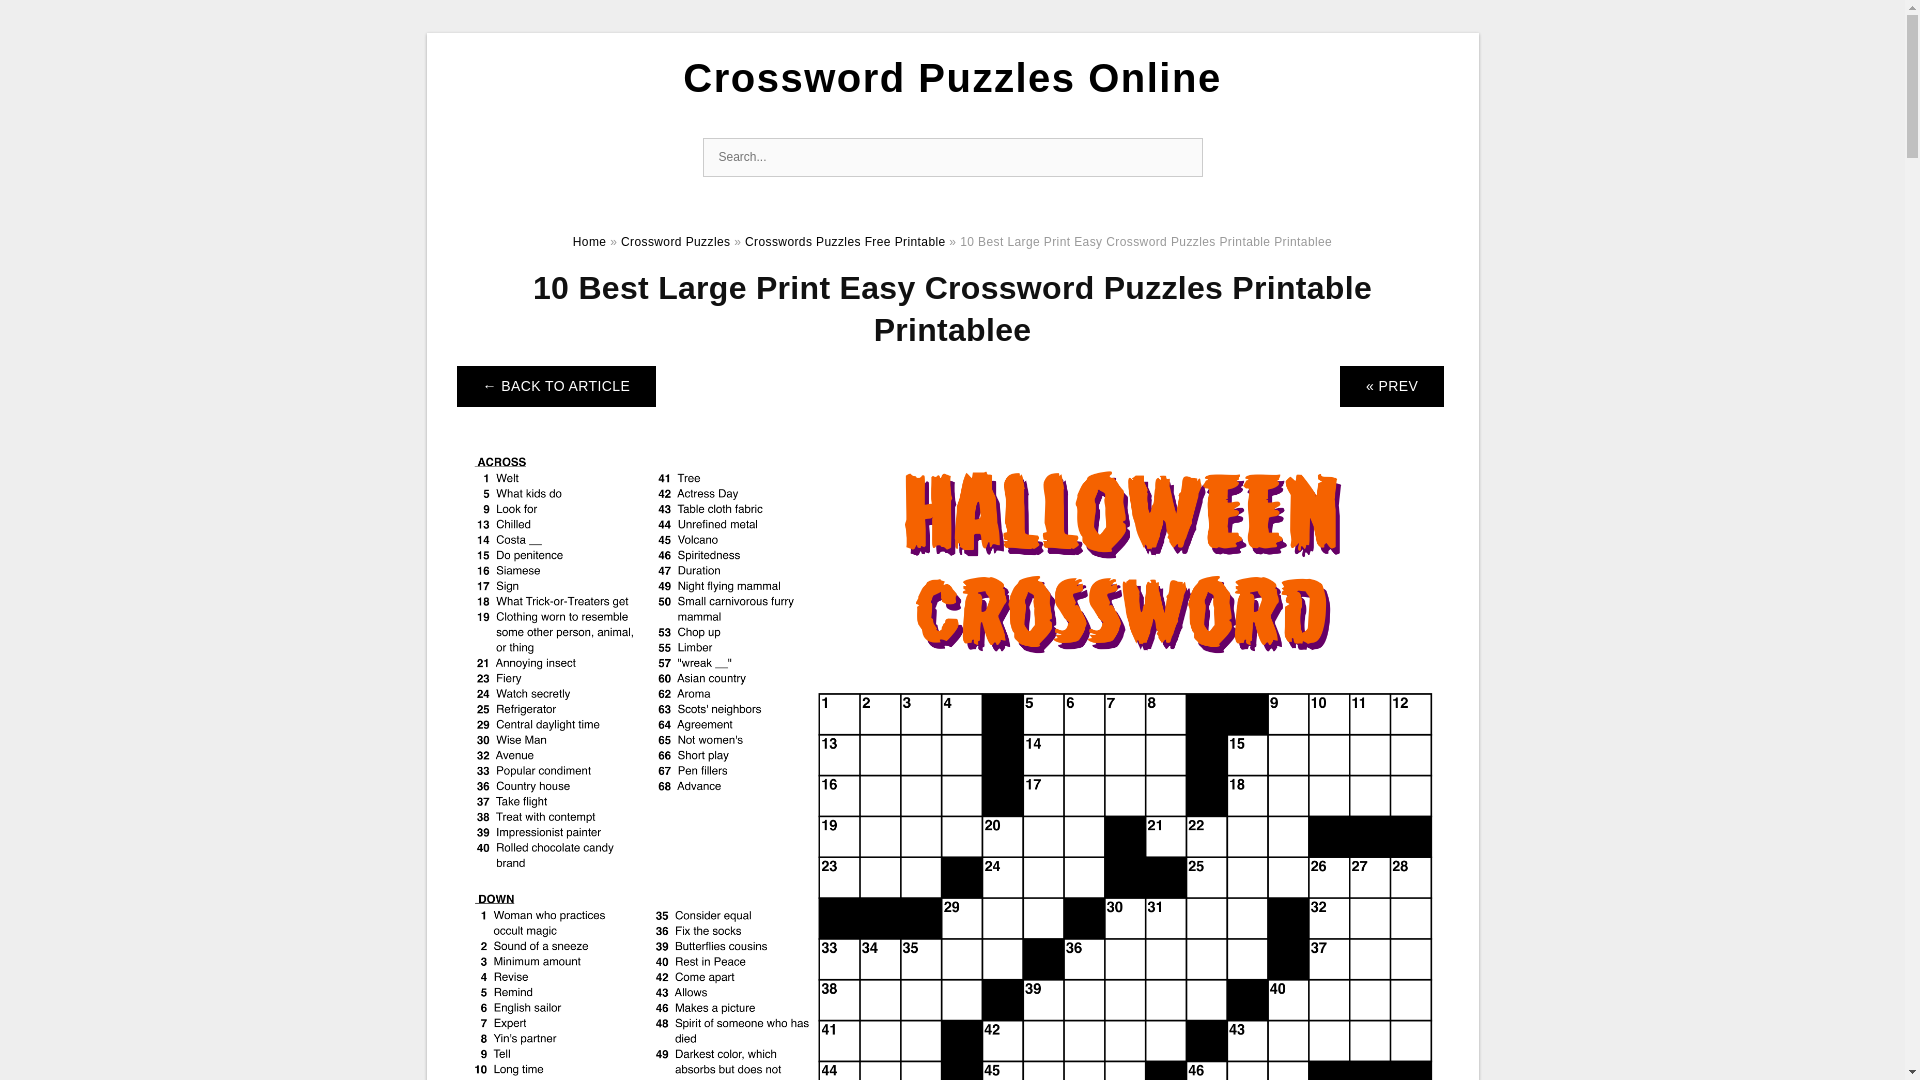 Image resolution: width=1920 pixels, height=1080 pixels. What do you see at coordinates (676, 242) in the screenshot?
I see `Crossword Puzzles` at bounding box center [676, 242].